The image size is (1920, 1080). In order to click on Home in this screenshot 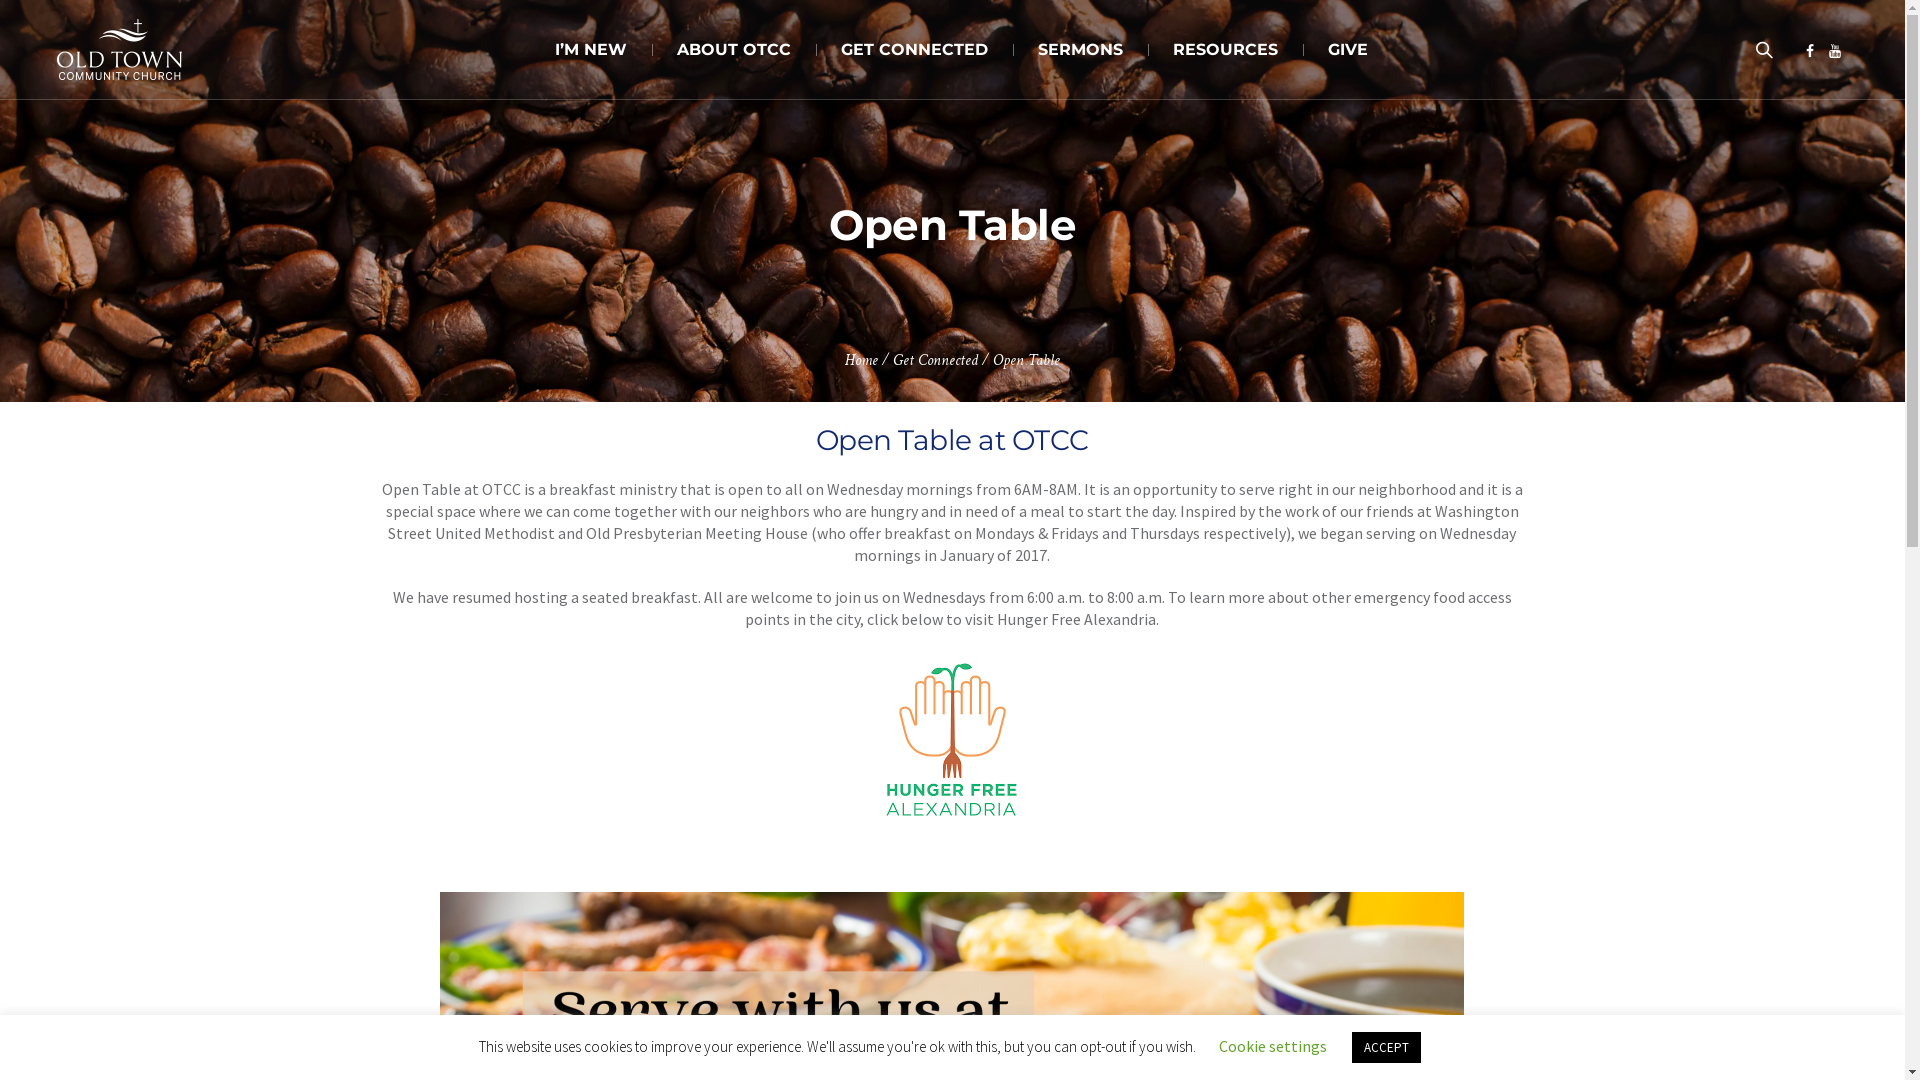, I will do `click(862, 360)`.